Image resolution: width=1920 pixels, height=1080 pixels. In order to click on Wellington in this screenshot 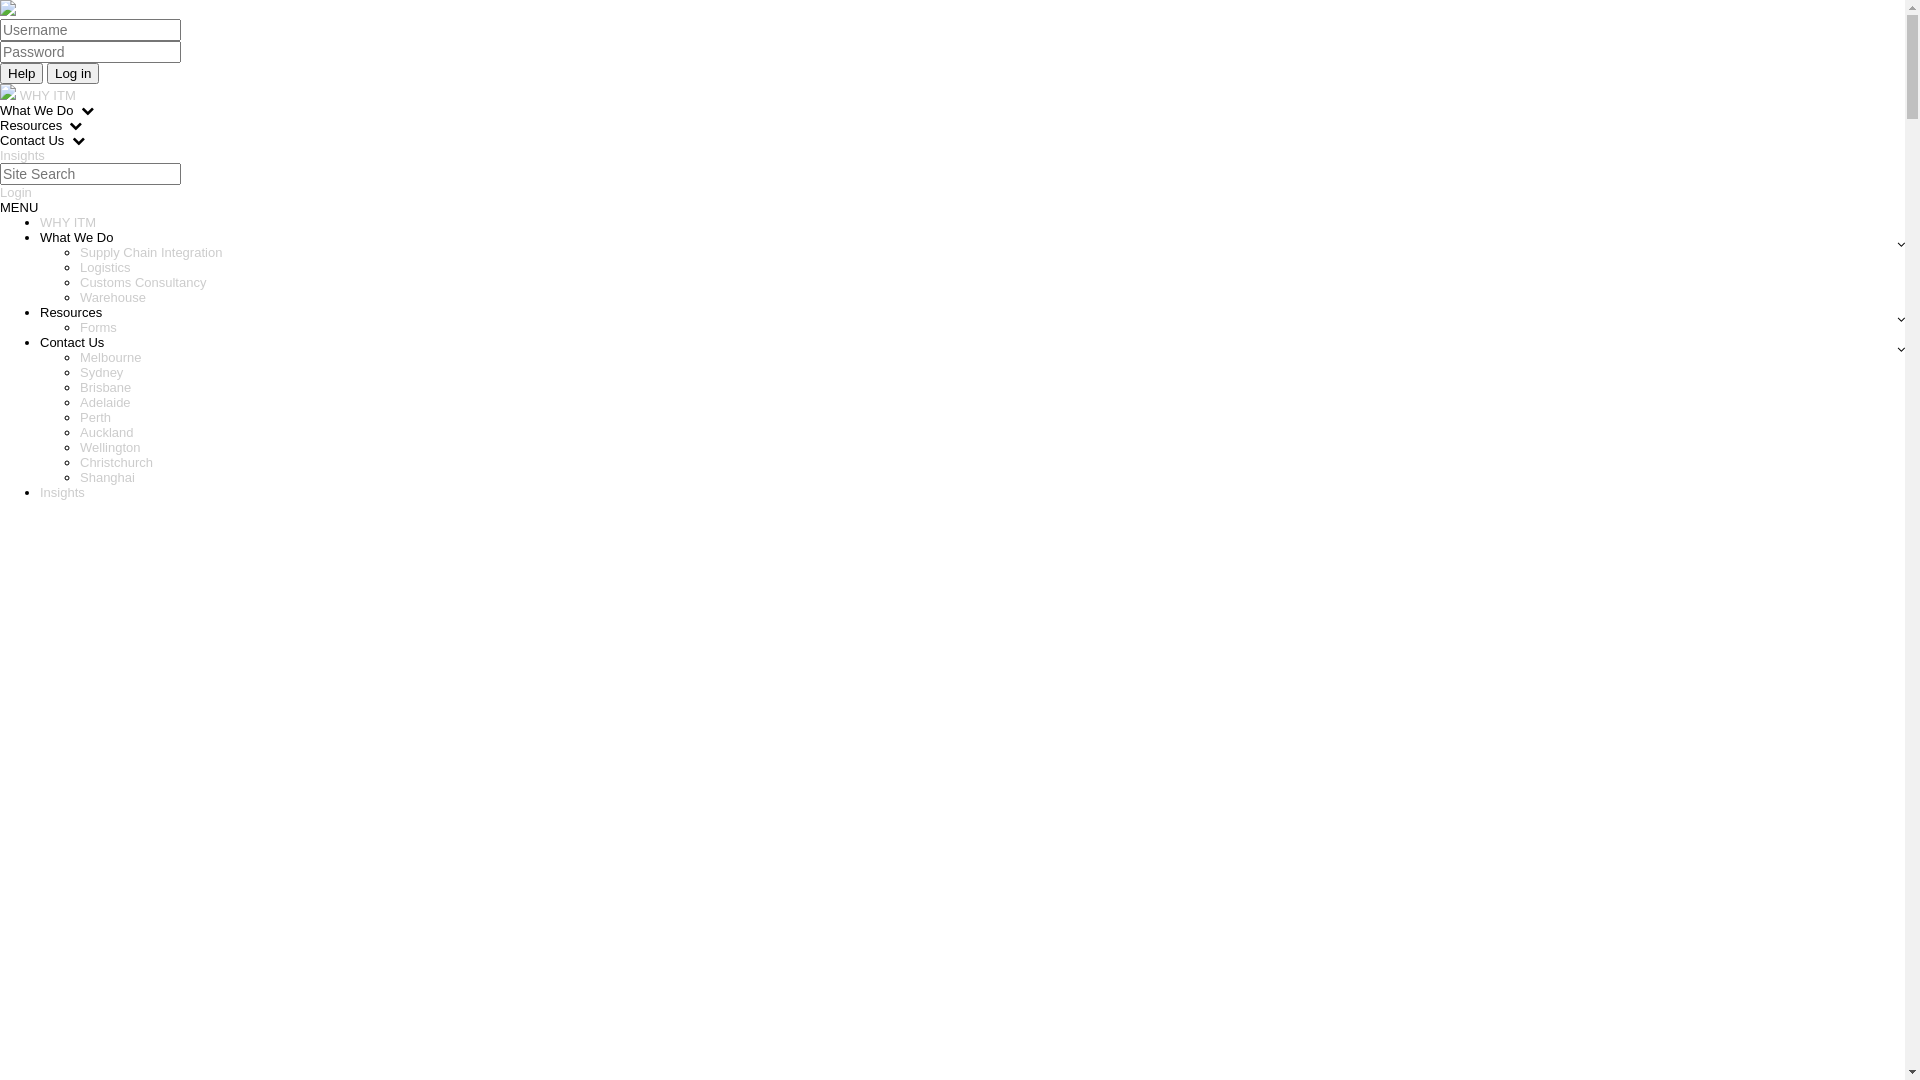, I will do `click(110, 448)`.